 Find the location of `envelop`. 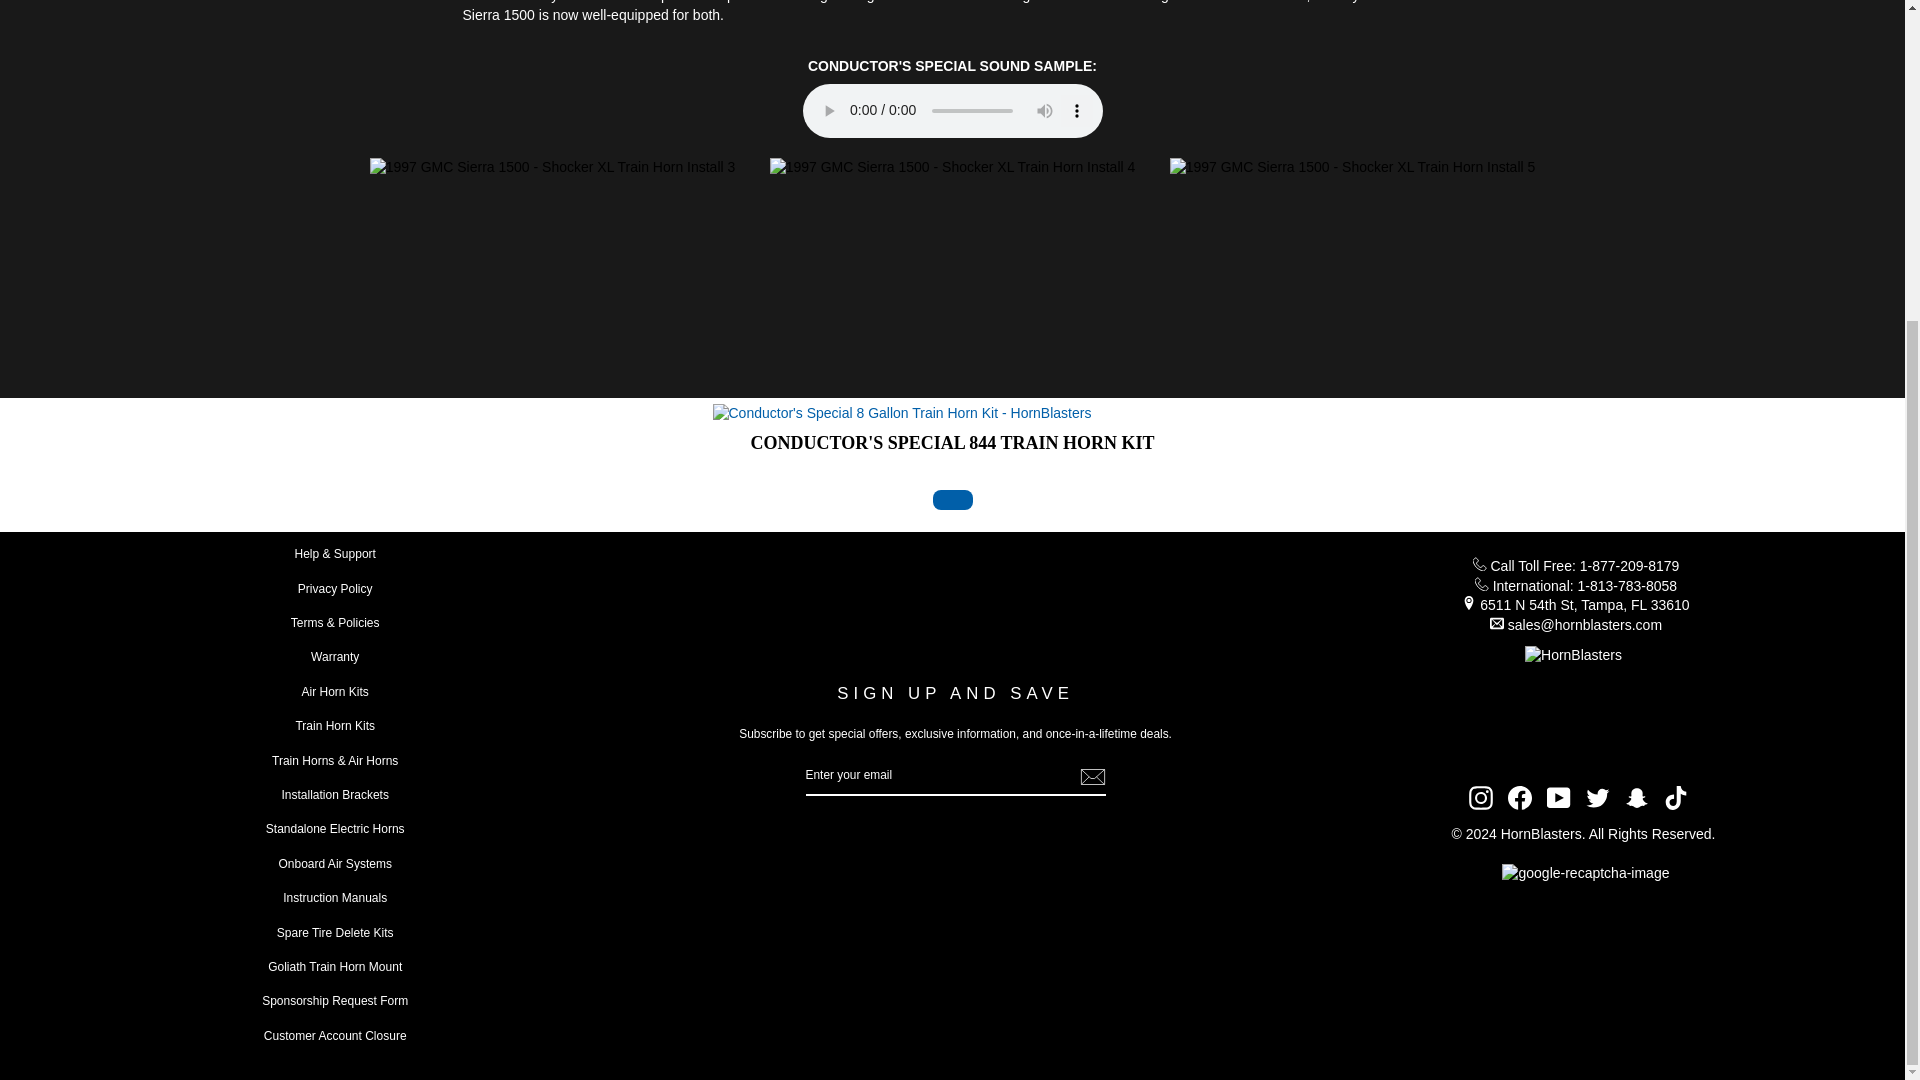

envelop is located at coordinates (1496, 622).